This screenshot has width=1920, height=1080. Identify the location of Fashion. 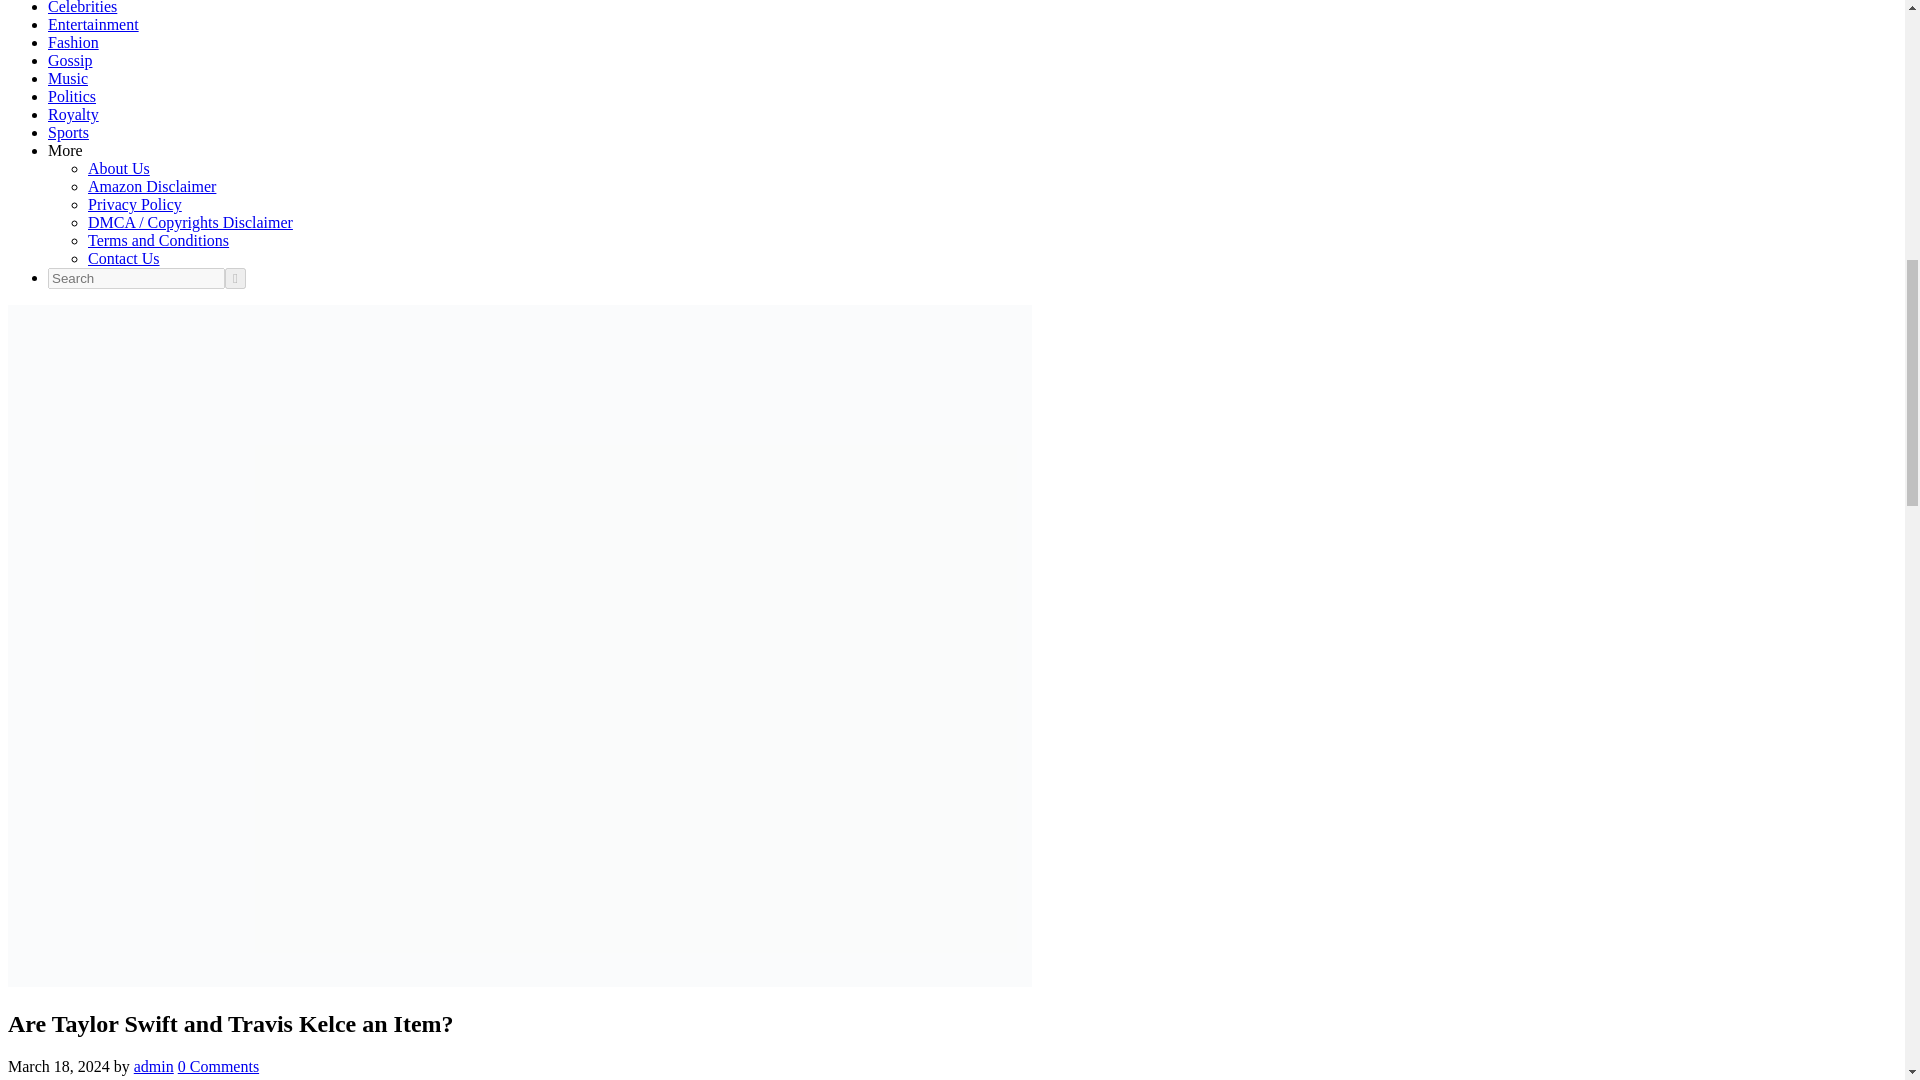
(74, 42).